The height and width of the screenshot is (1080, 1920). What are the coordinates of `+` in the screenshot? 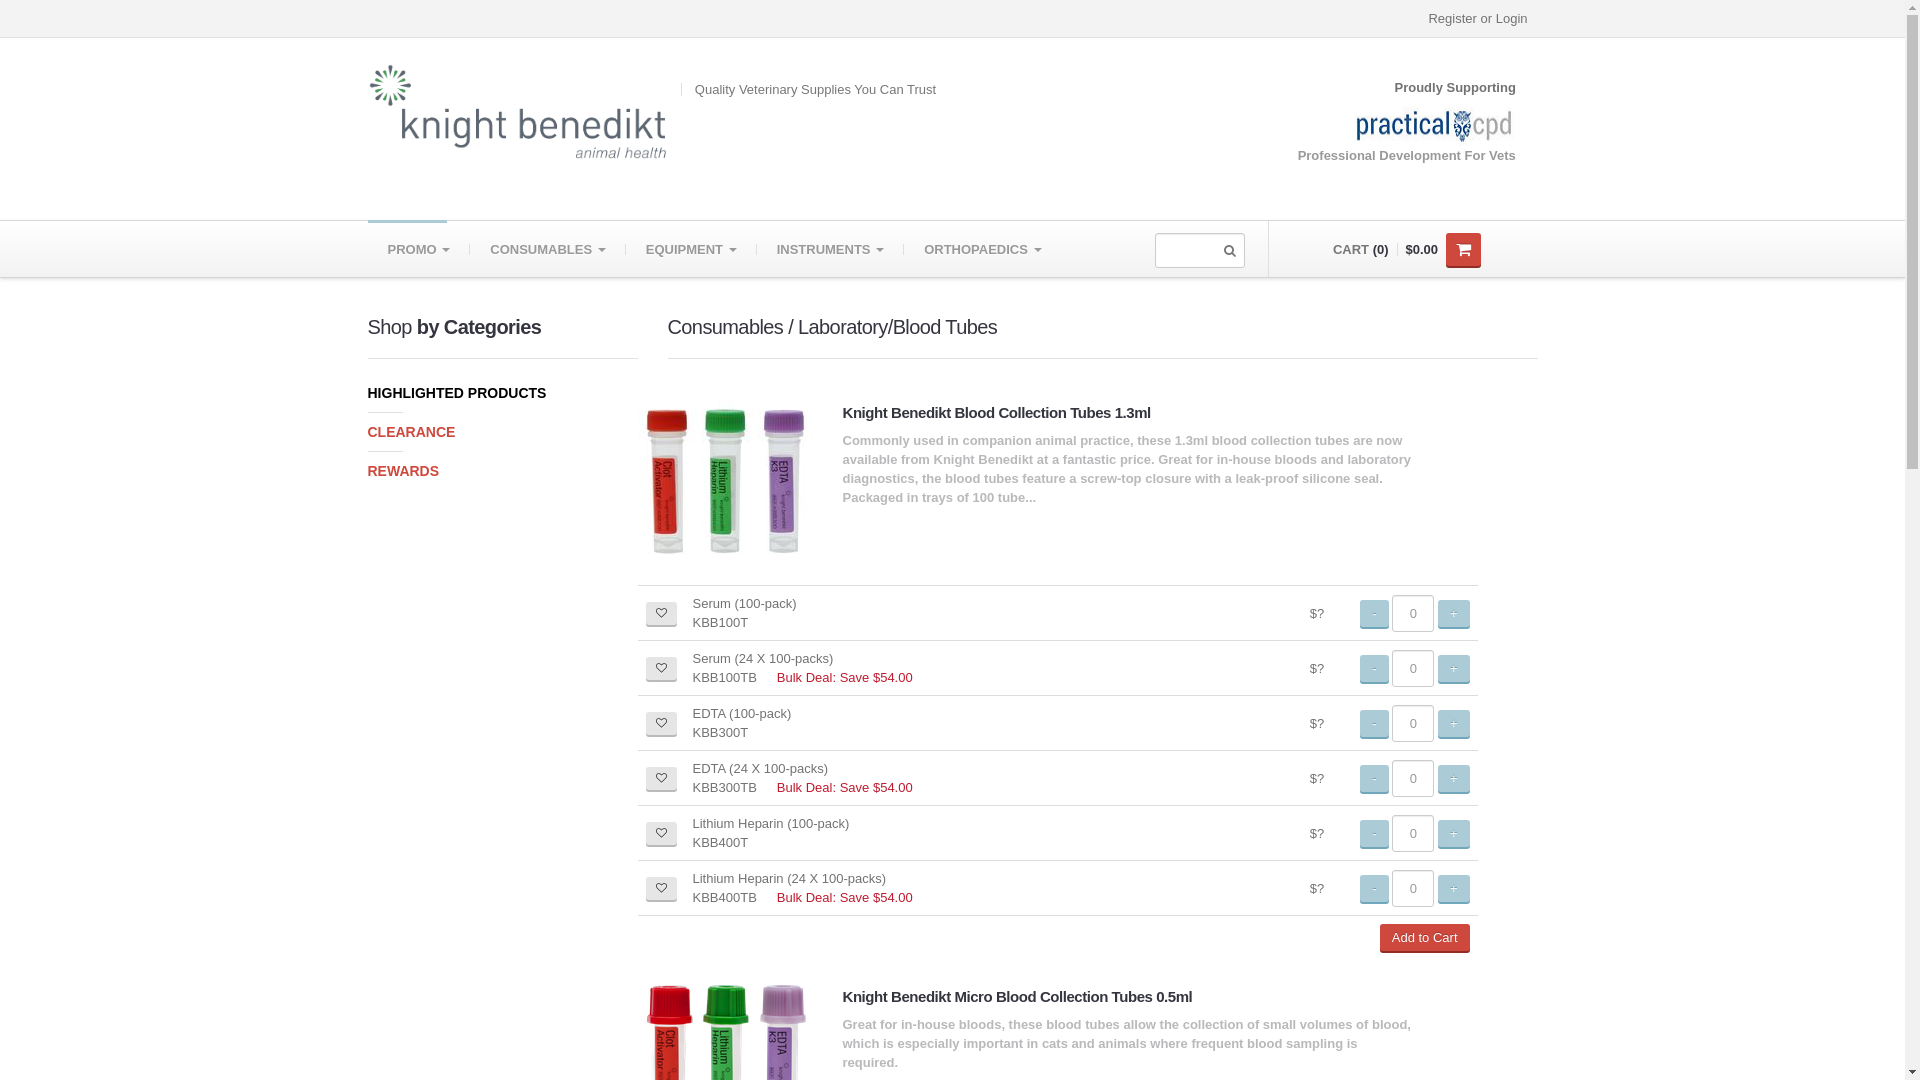 It's located at (1454, 888).